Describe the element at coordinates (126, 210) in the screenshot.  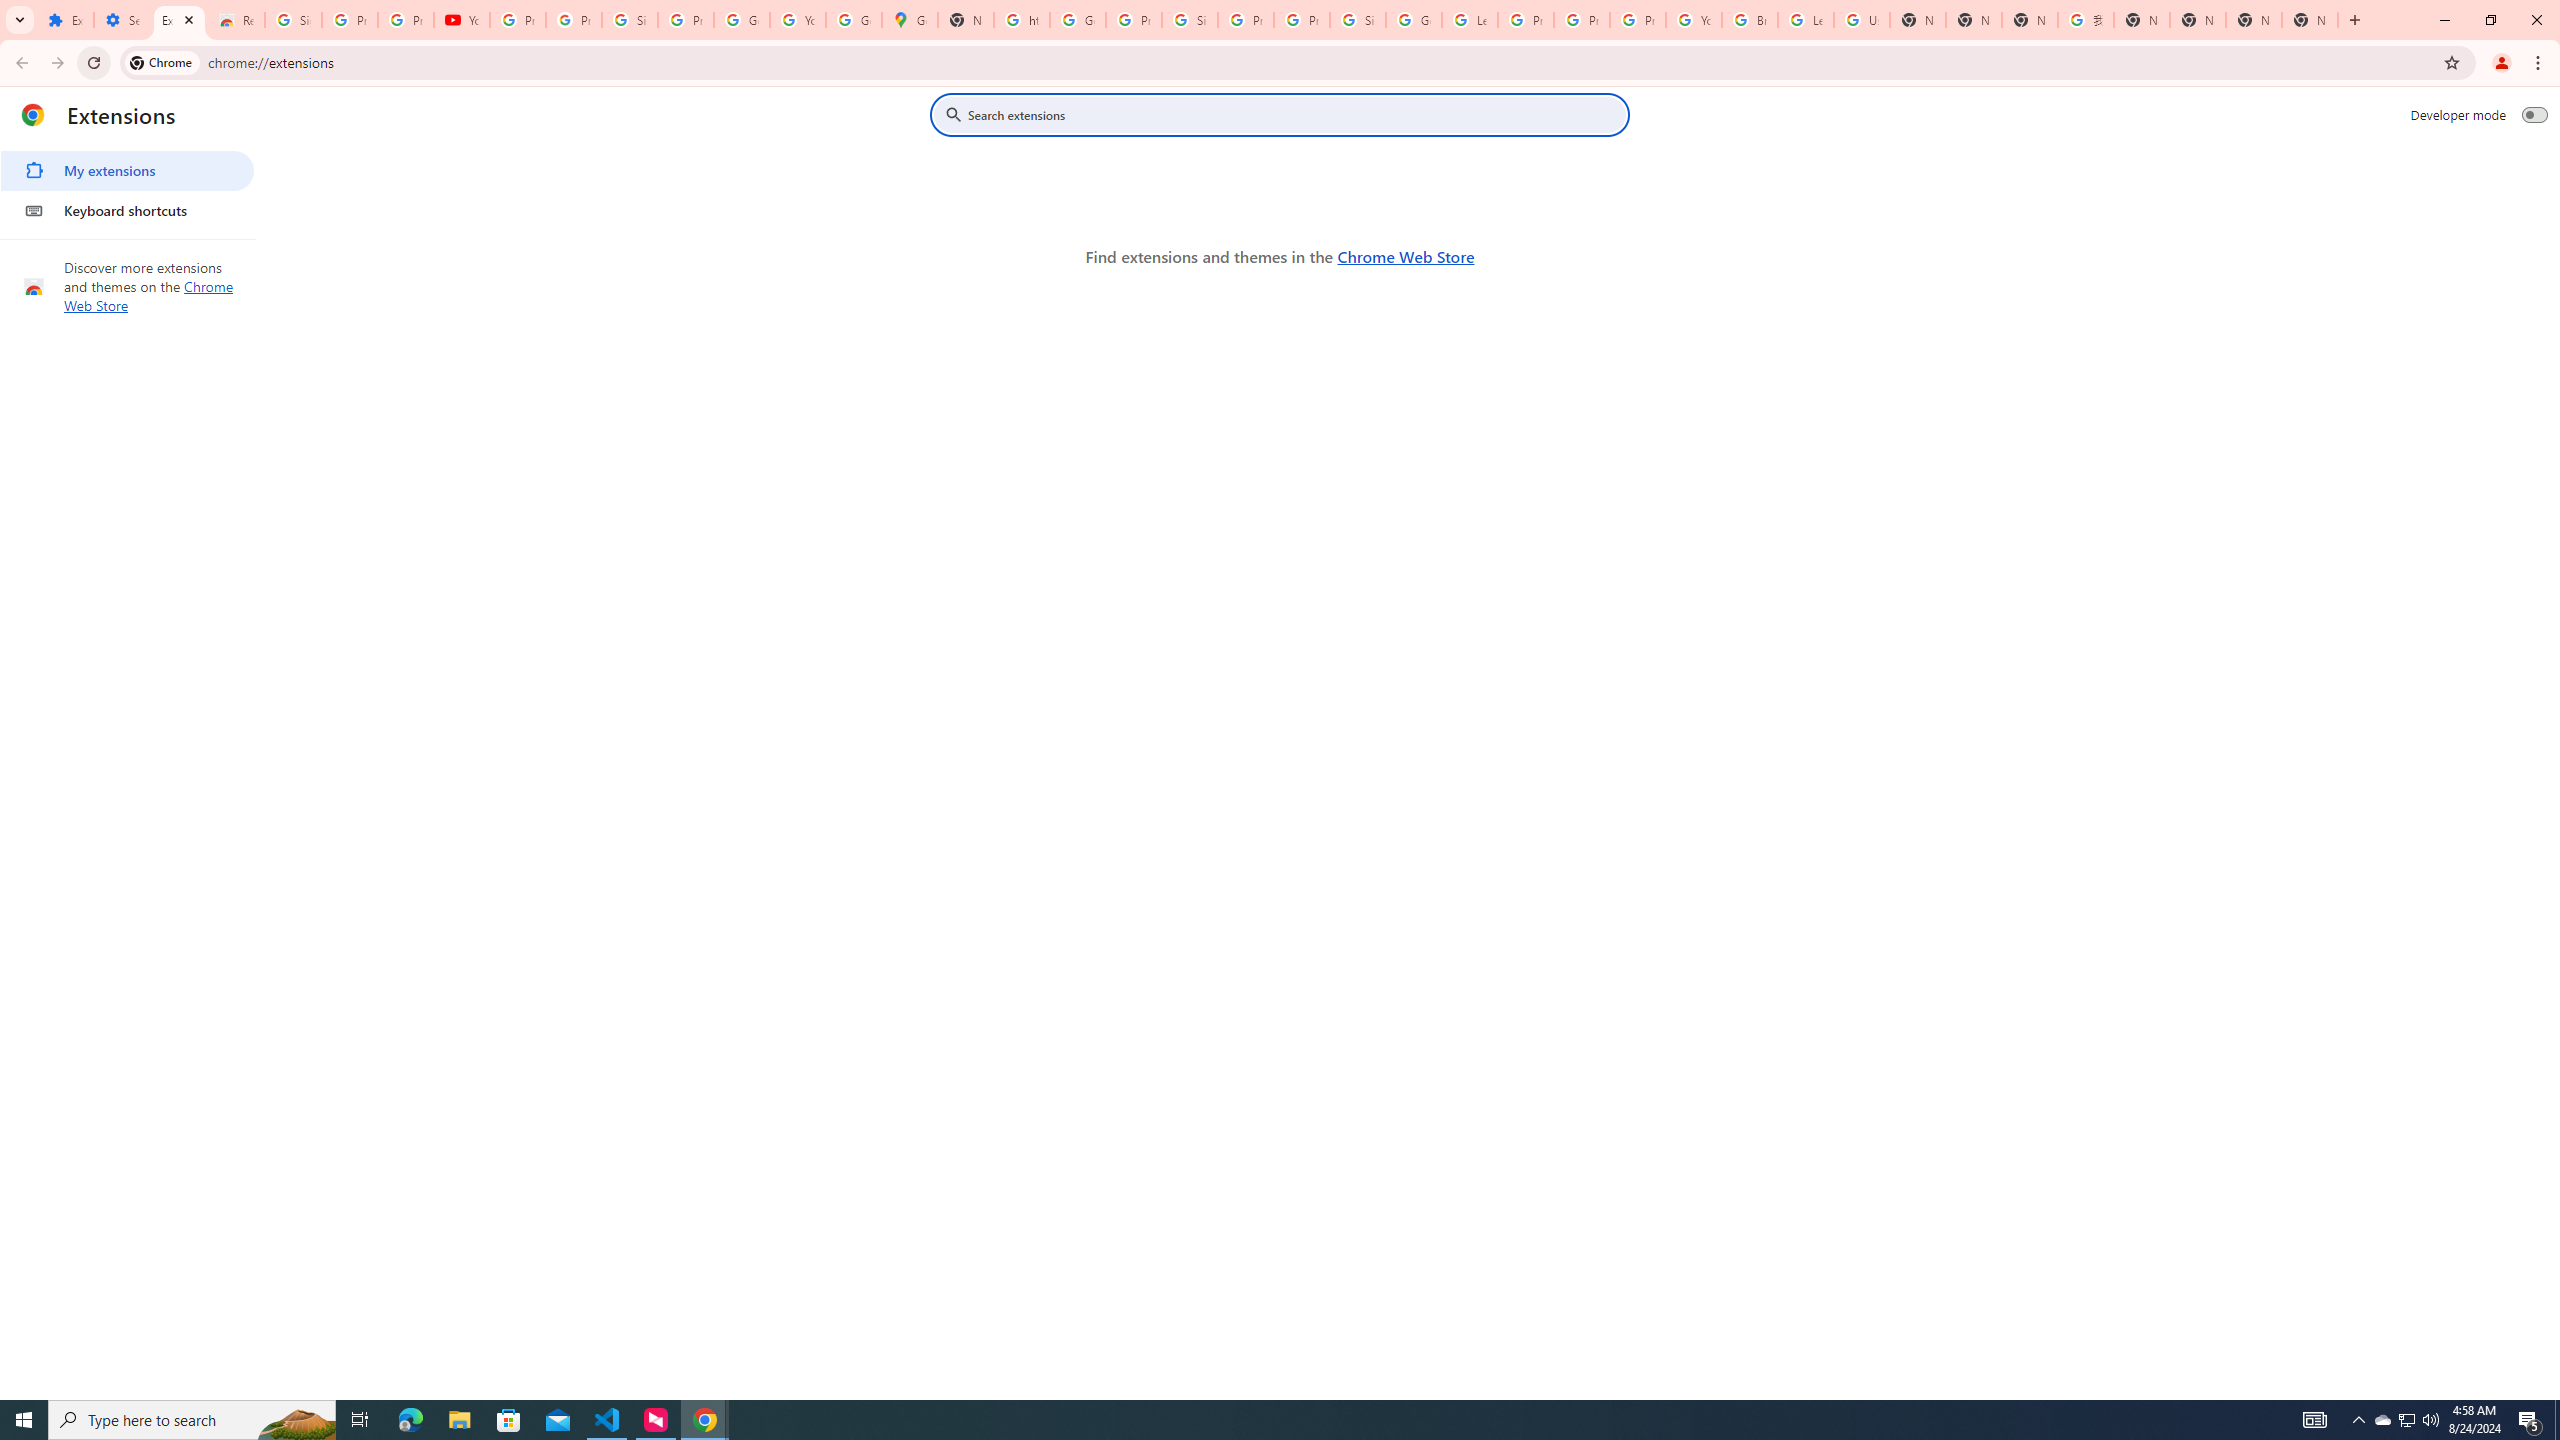
I see `Keyboard shortcuts` at that location.